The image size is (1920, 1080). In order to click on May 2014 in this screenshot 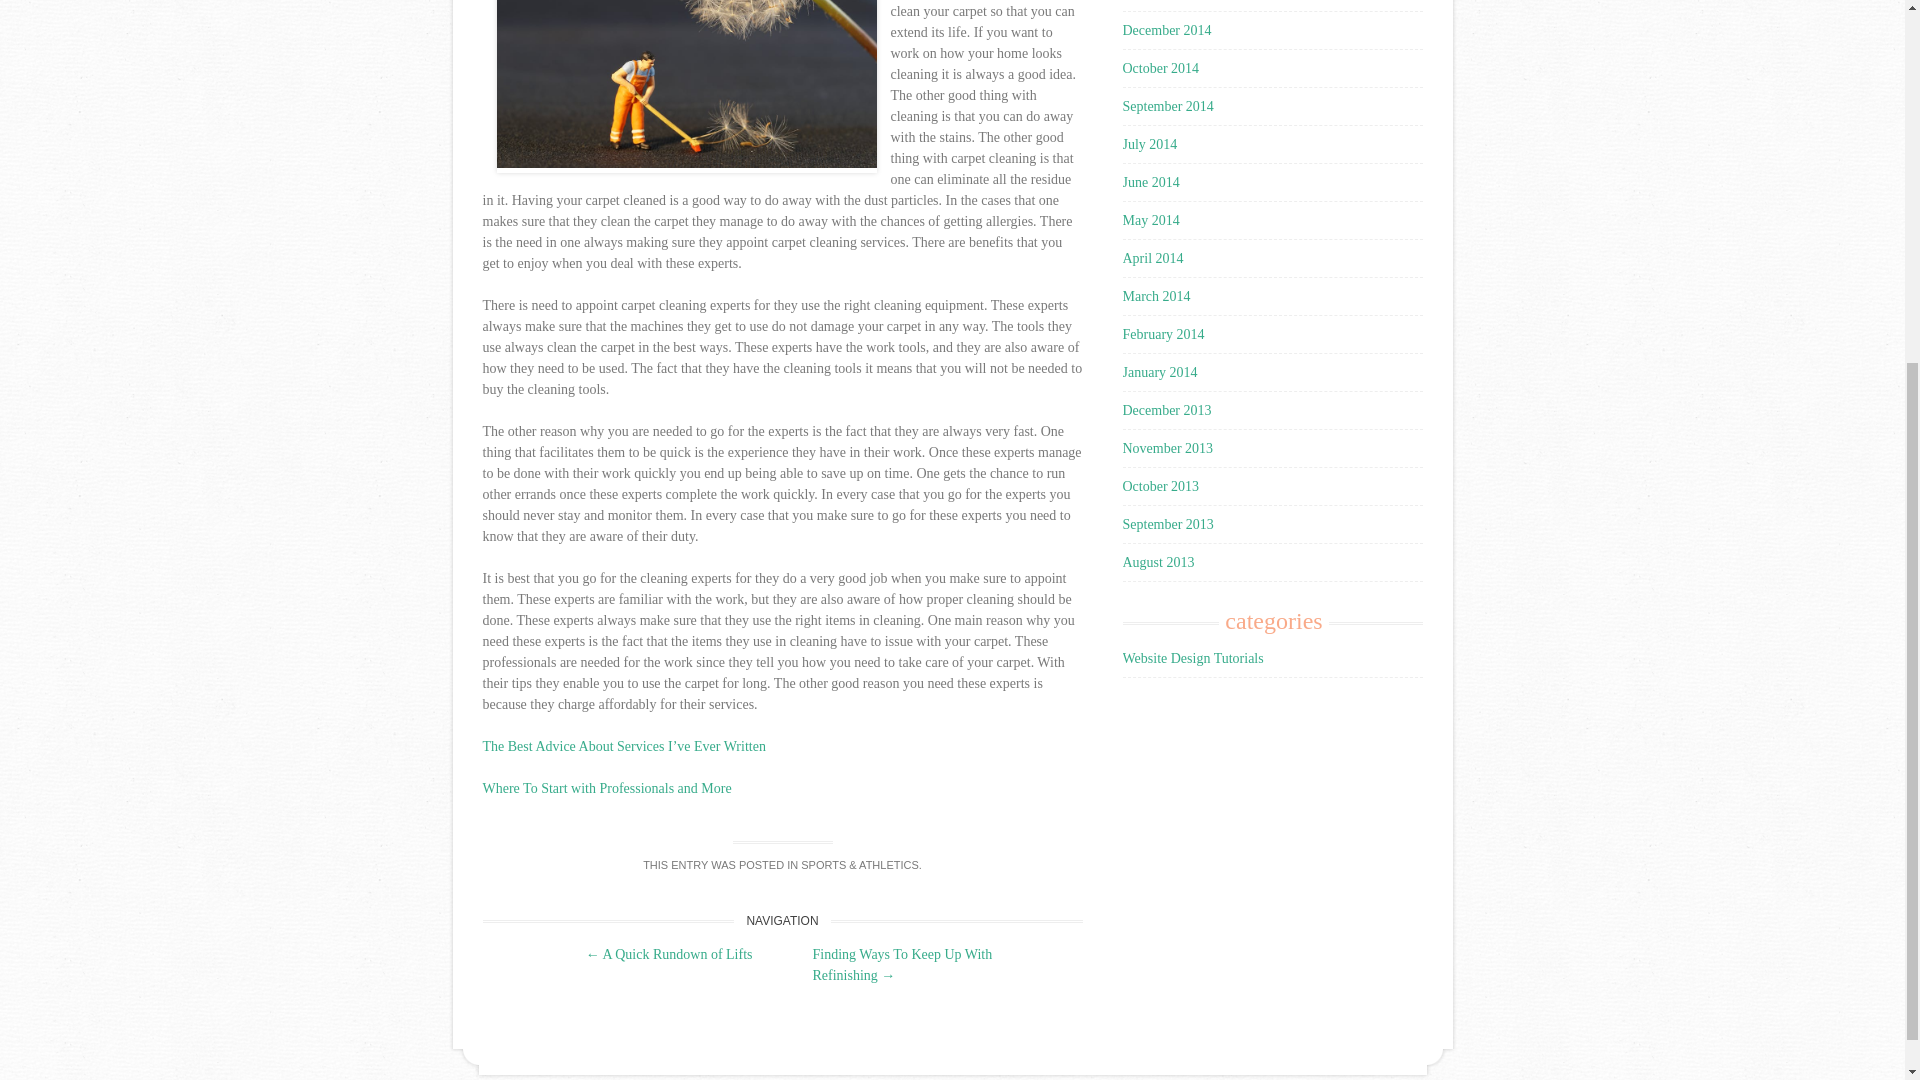, I will do `click(1150, 220)`.